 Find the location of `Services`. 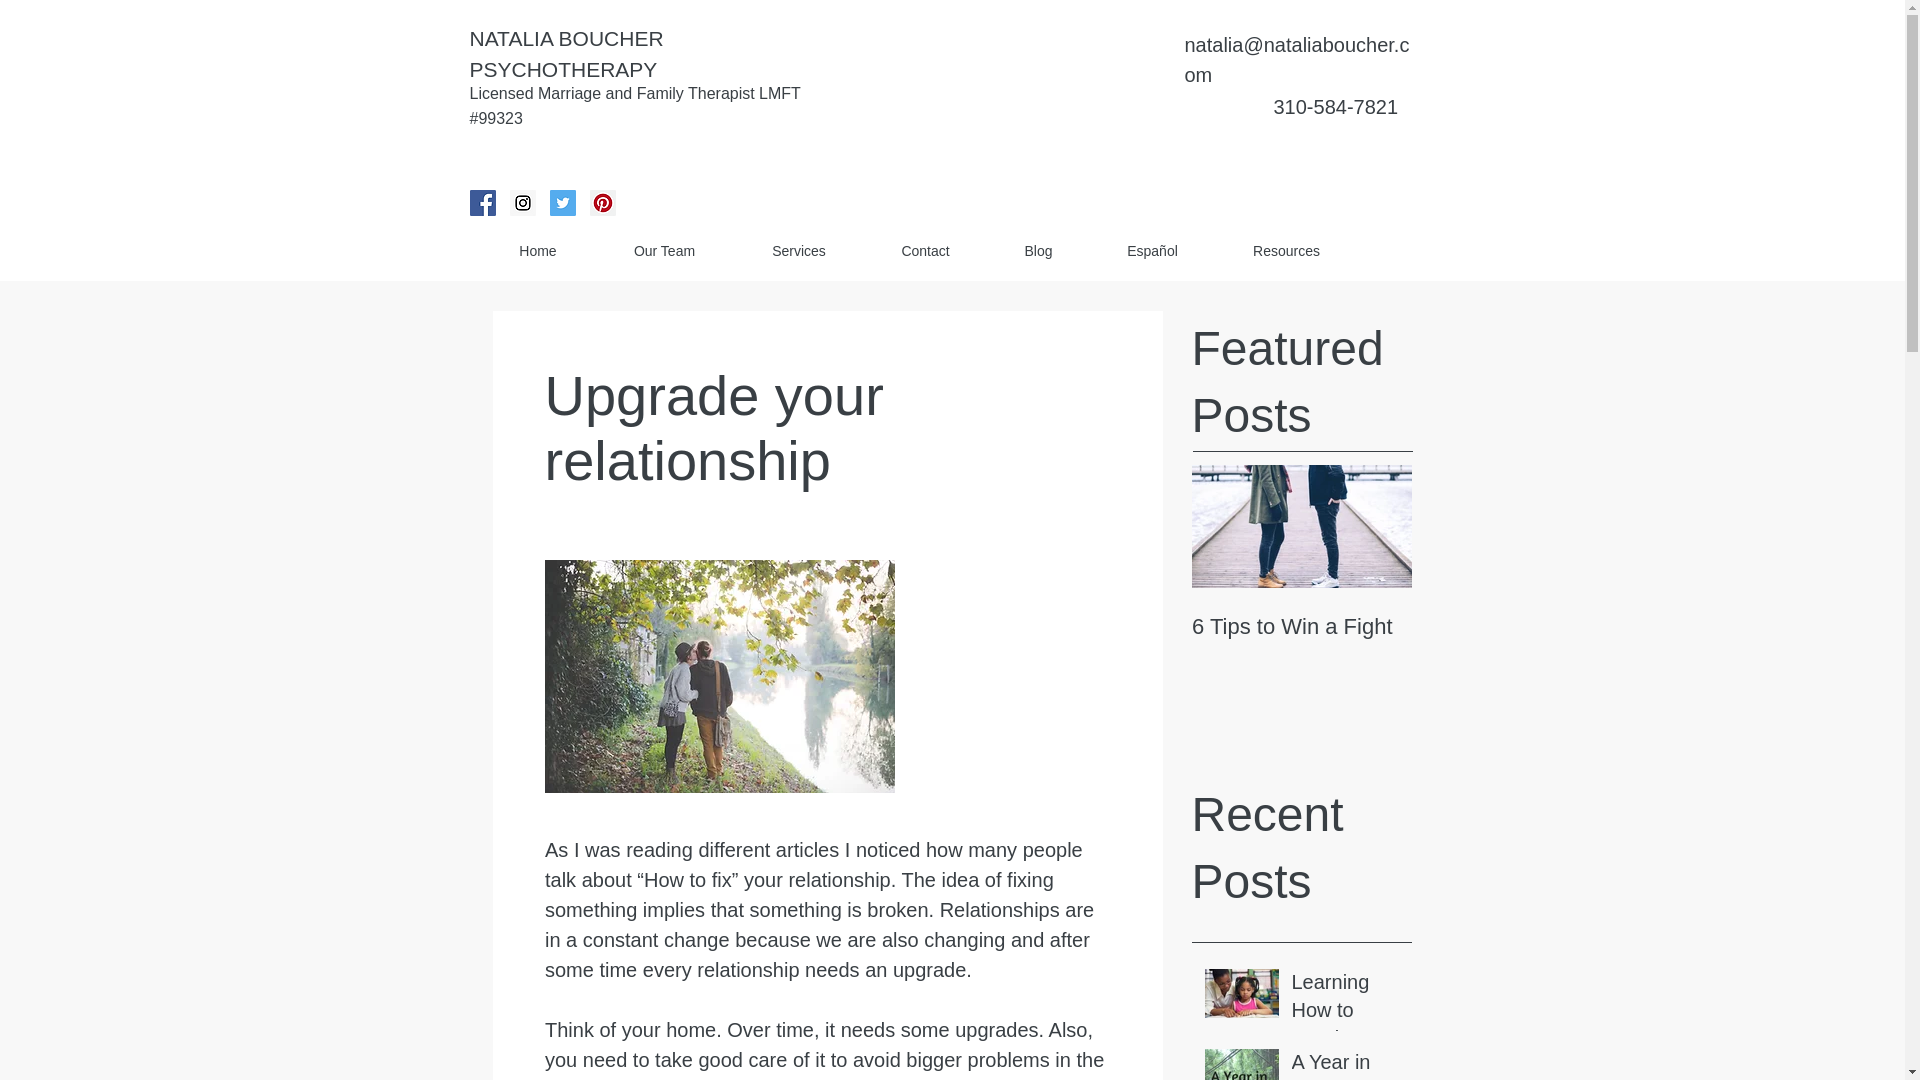

Services is located at coordinates (798, 250).